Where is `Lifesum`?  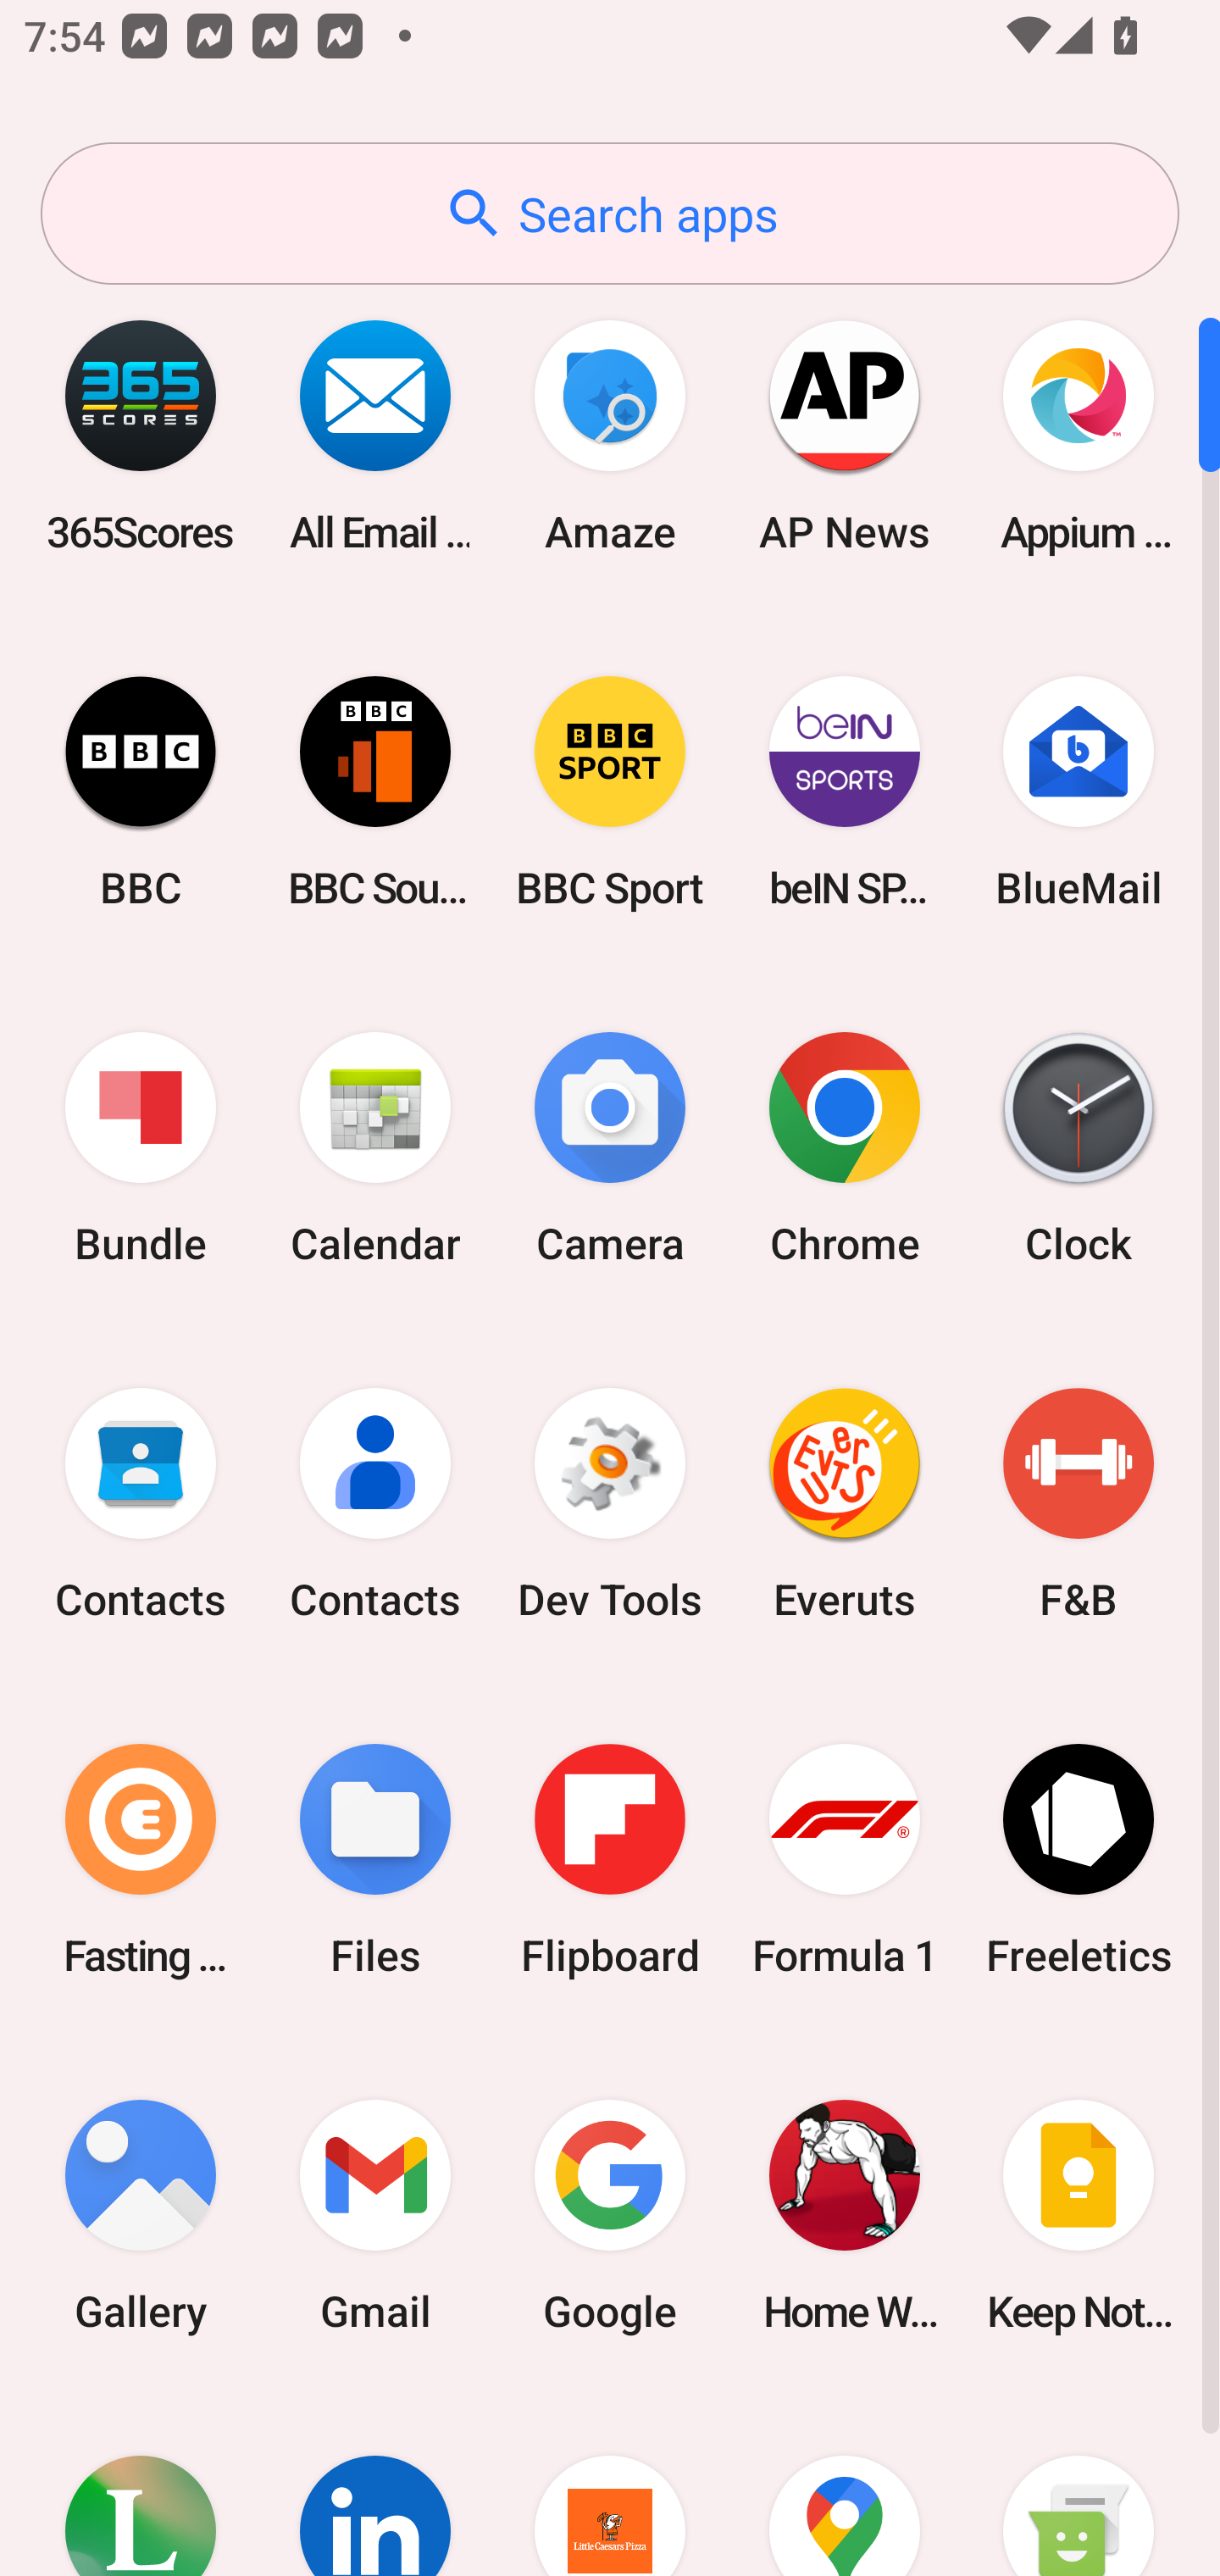 Lifesum is located at coordinates (141, 2484).